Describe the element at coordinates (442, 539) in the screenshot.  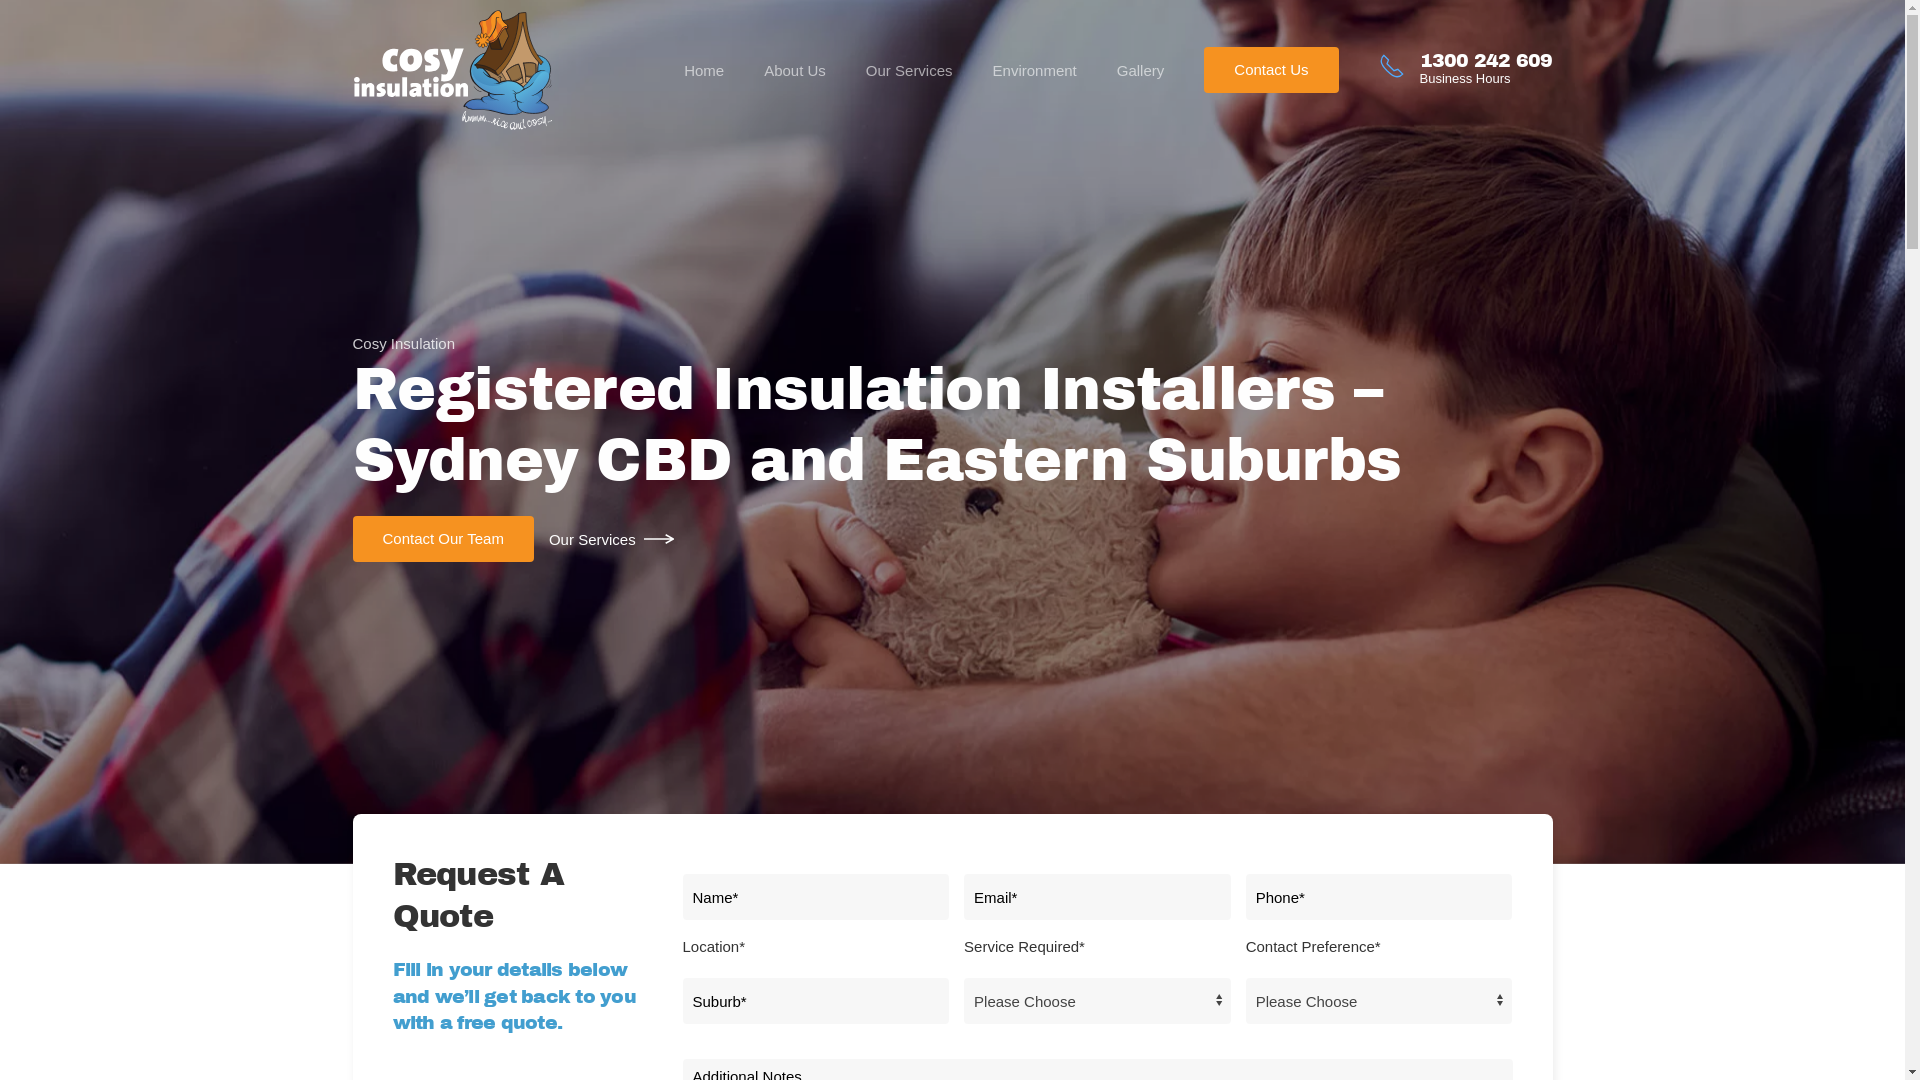
I see `Contact Our Team` at that location.